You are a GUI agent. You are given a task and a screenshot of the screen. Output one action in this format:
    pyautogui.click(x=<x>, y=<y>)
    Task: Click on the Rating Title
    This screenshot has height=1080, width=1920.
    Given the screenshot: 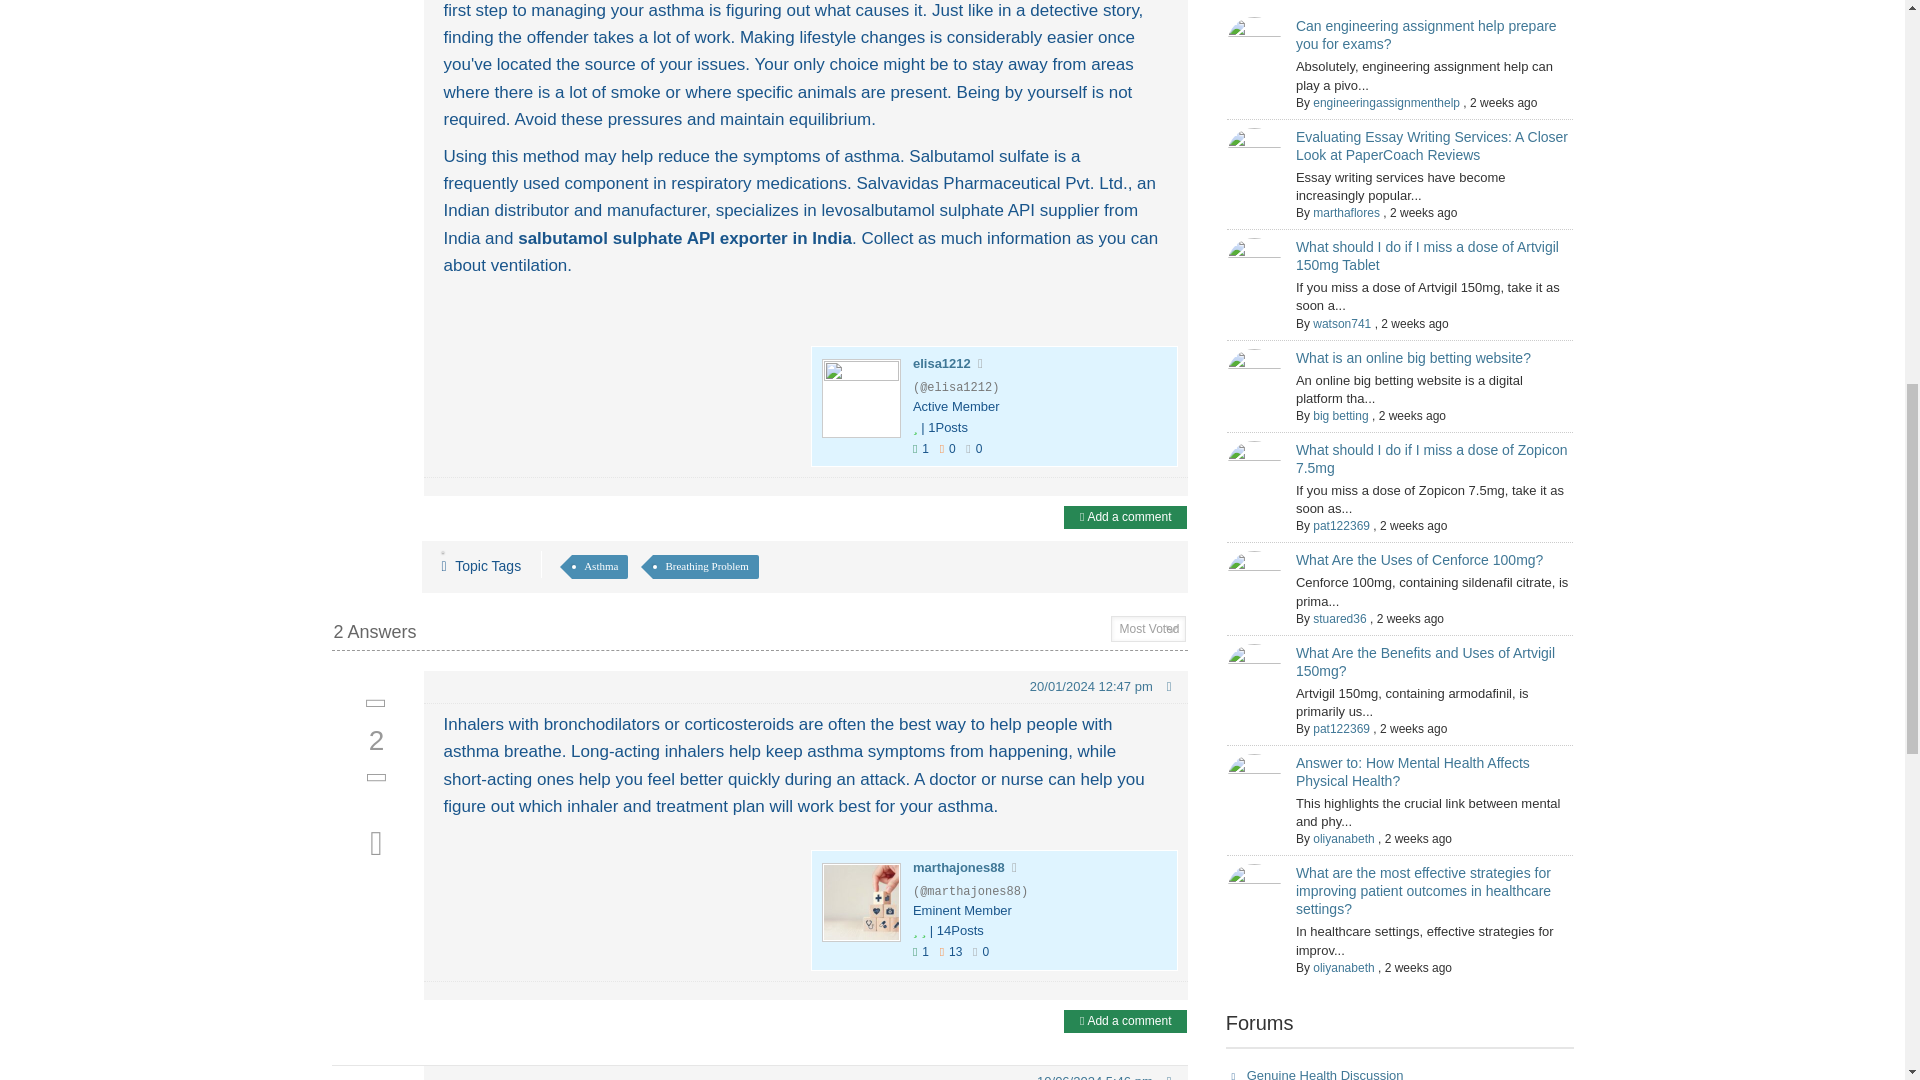 What is the action you would take?
    pyautogui.click(x=956, y=407)
    